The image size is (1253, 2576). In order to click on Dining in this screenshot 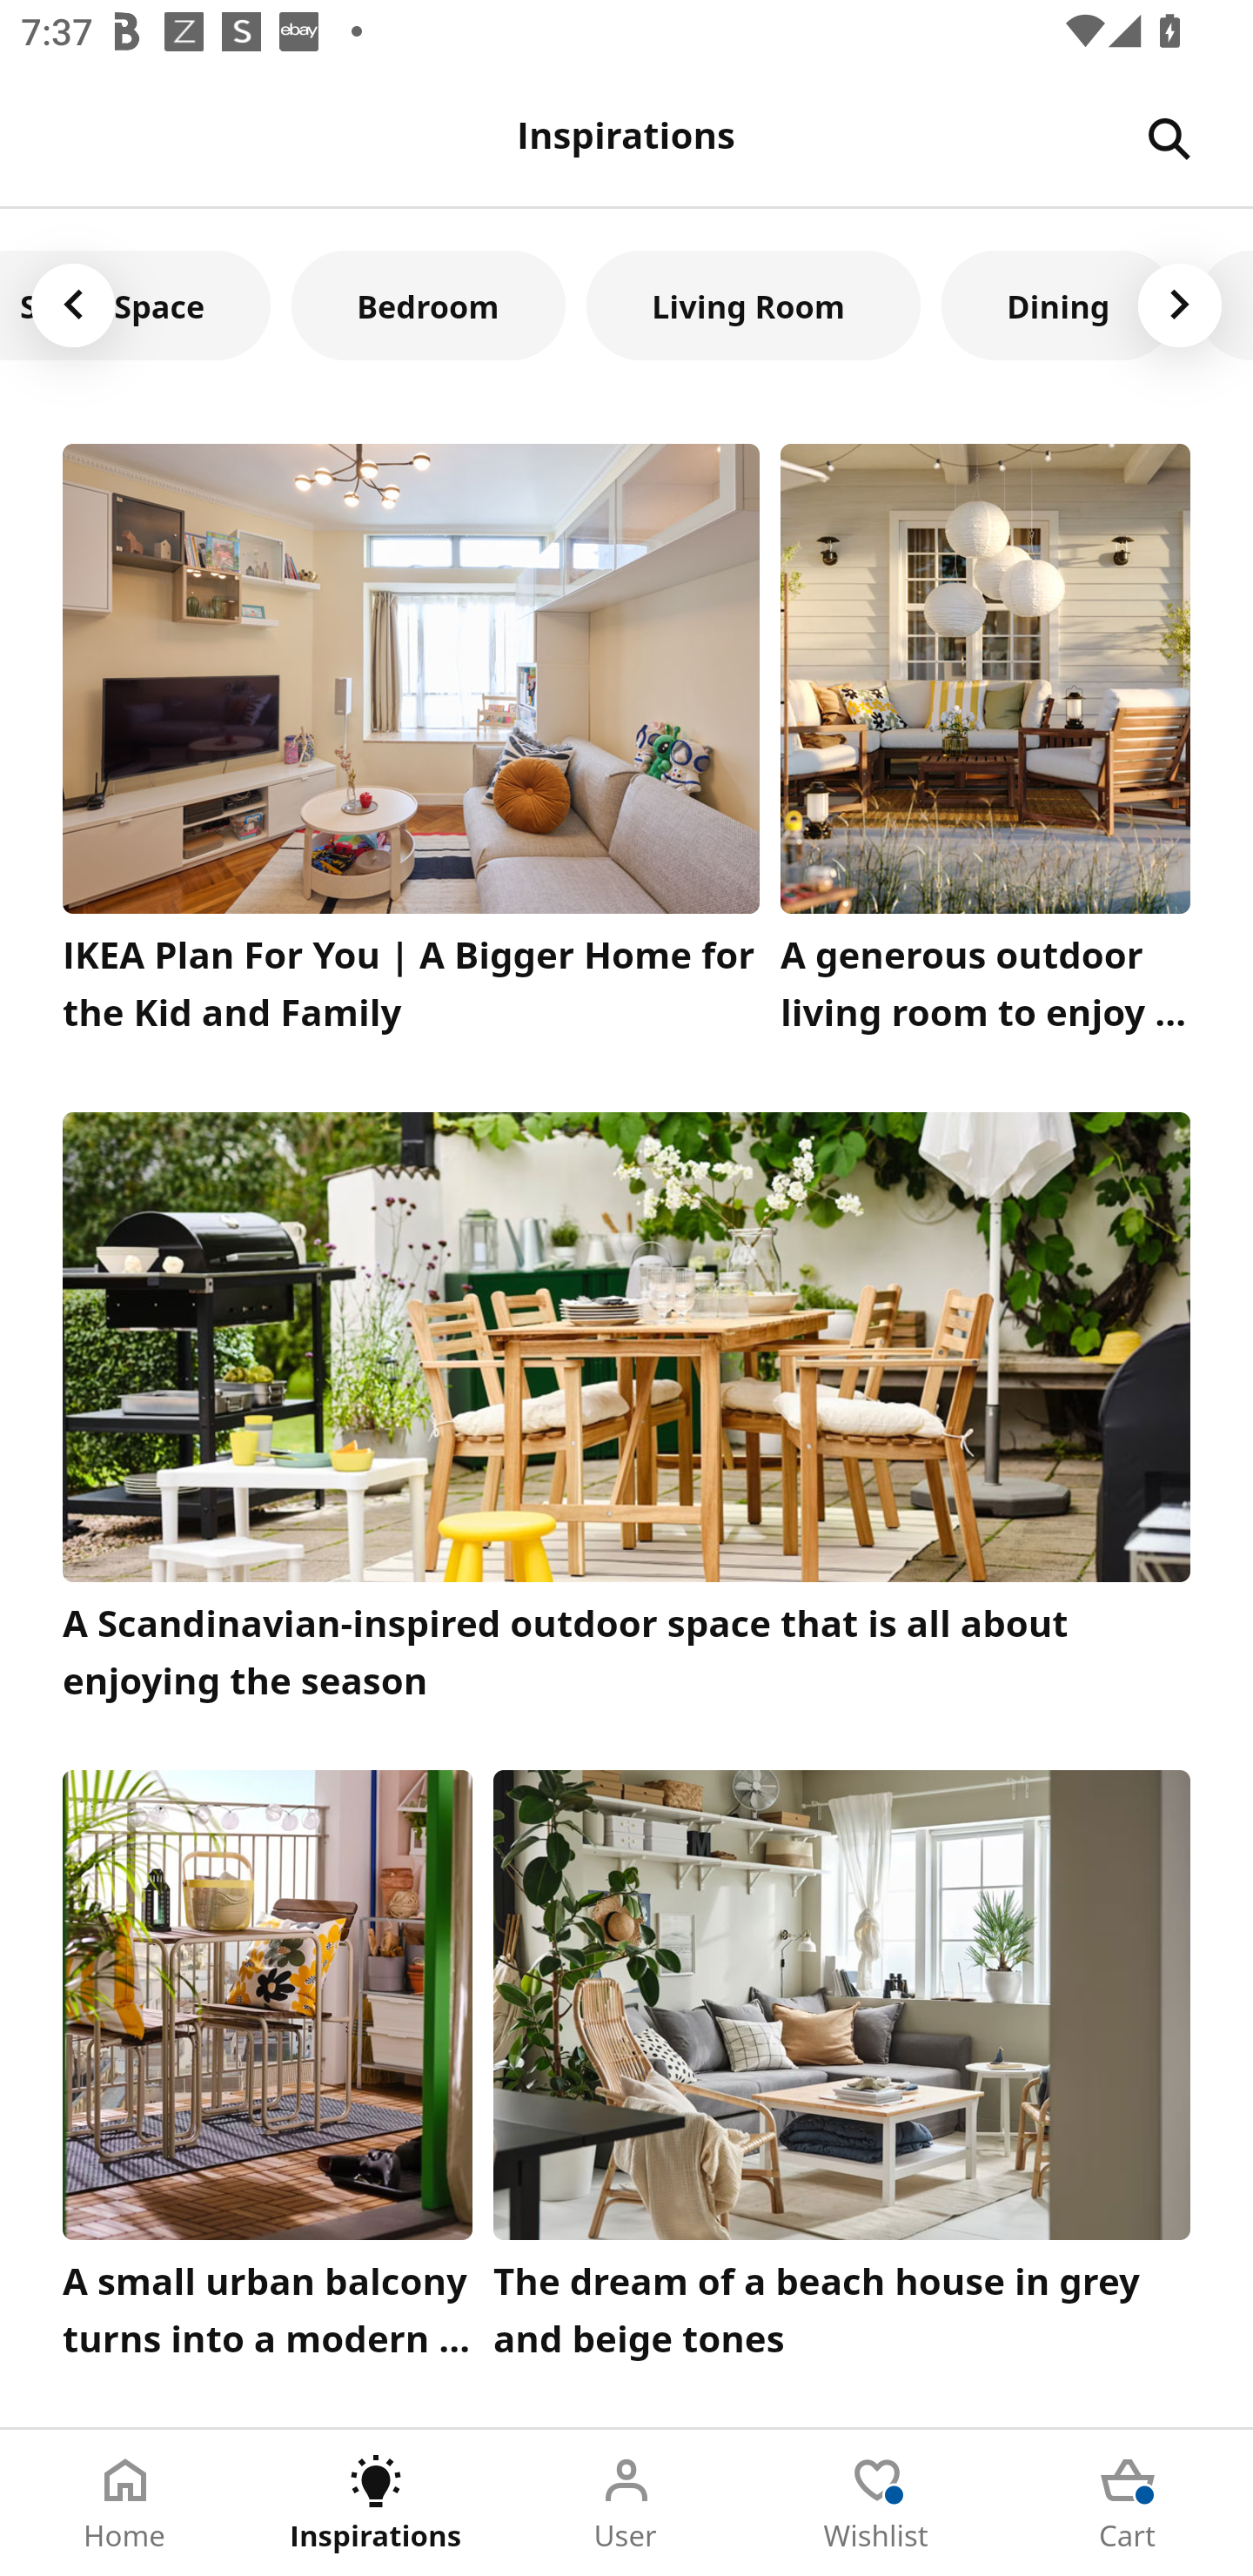, I will do `click(1058, 305)`.